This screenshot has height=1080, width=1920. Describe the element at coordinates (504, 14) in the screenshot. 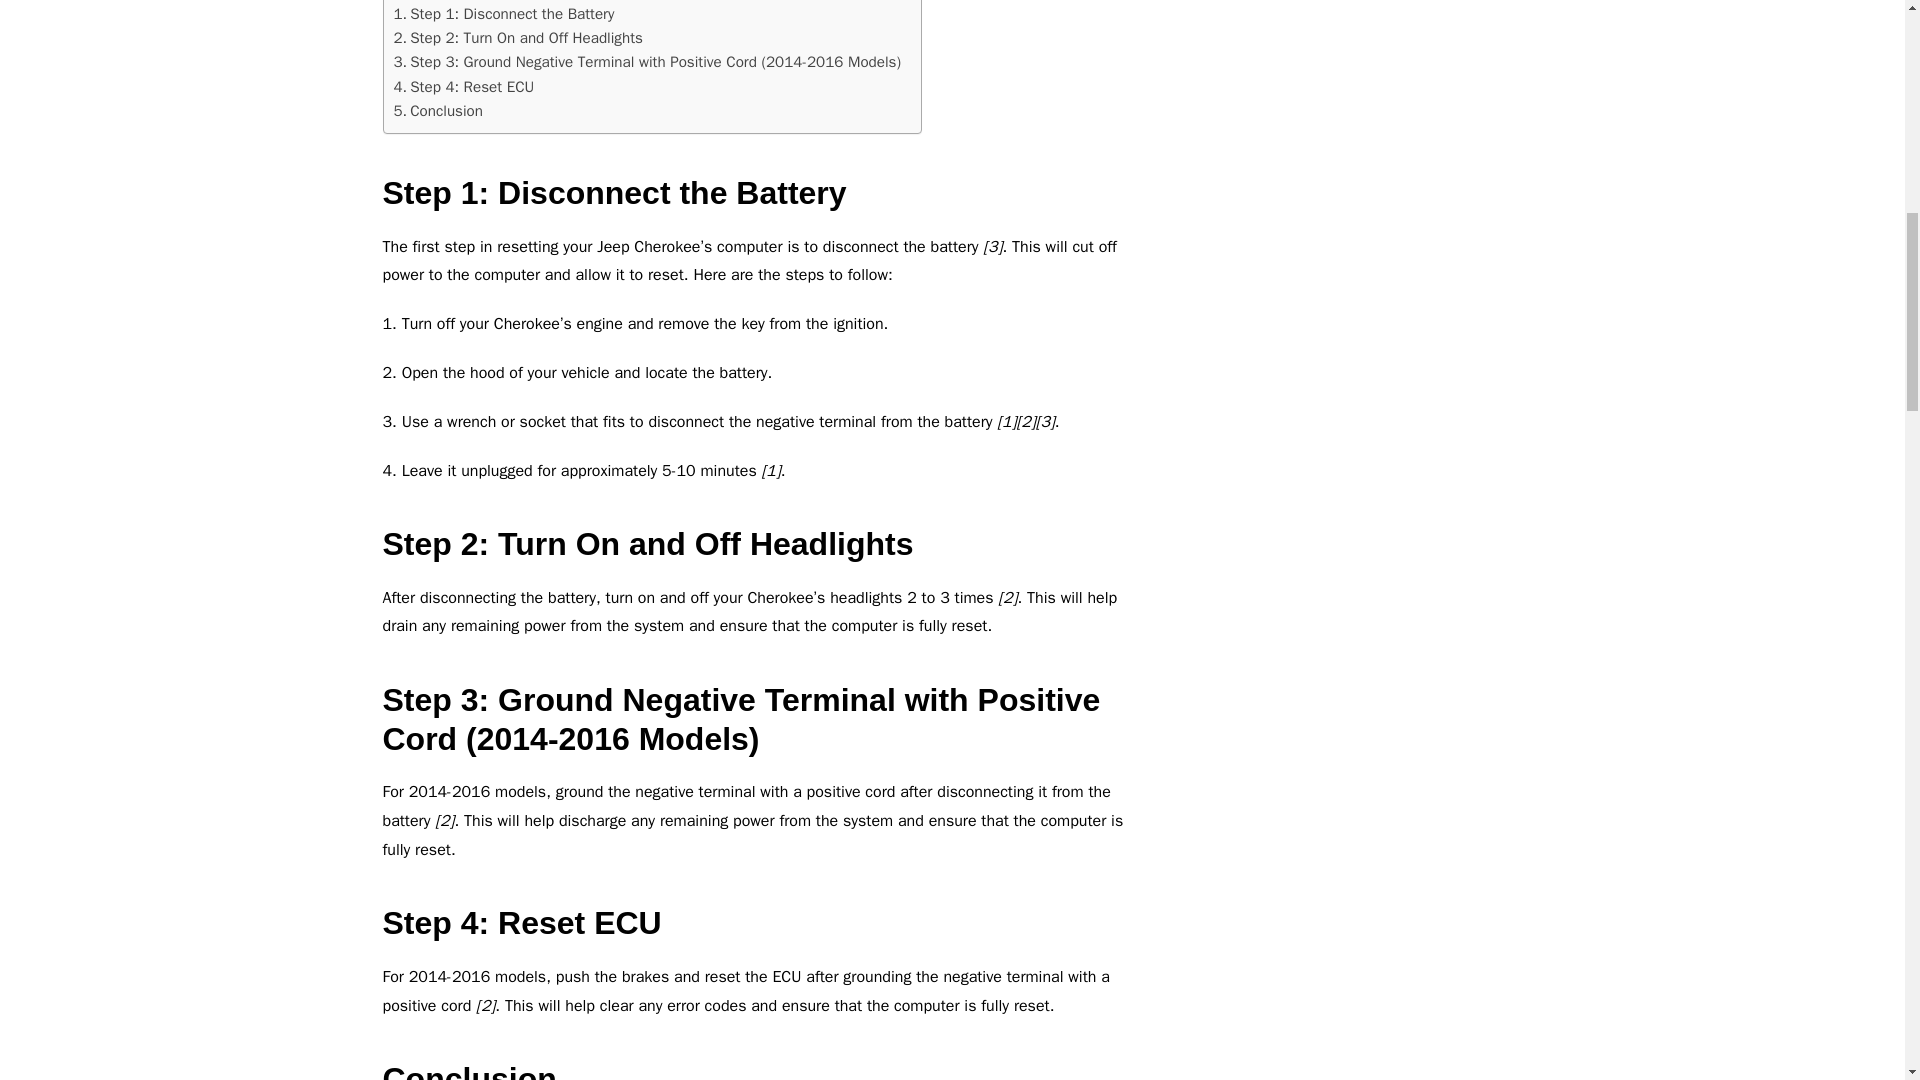

I see `Step 1: Disconnect the Battery` at that location.